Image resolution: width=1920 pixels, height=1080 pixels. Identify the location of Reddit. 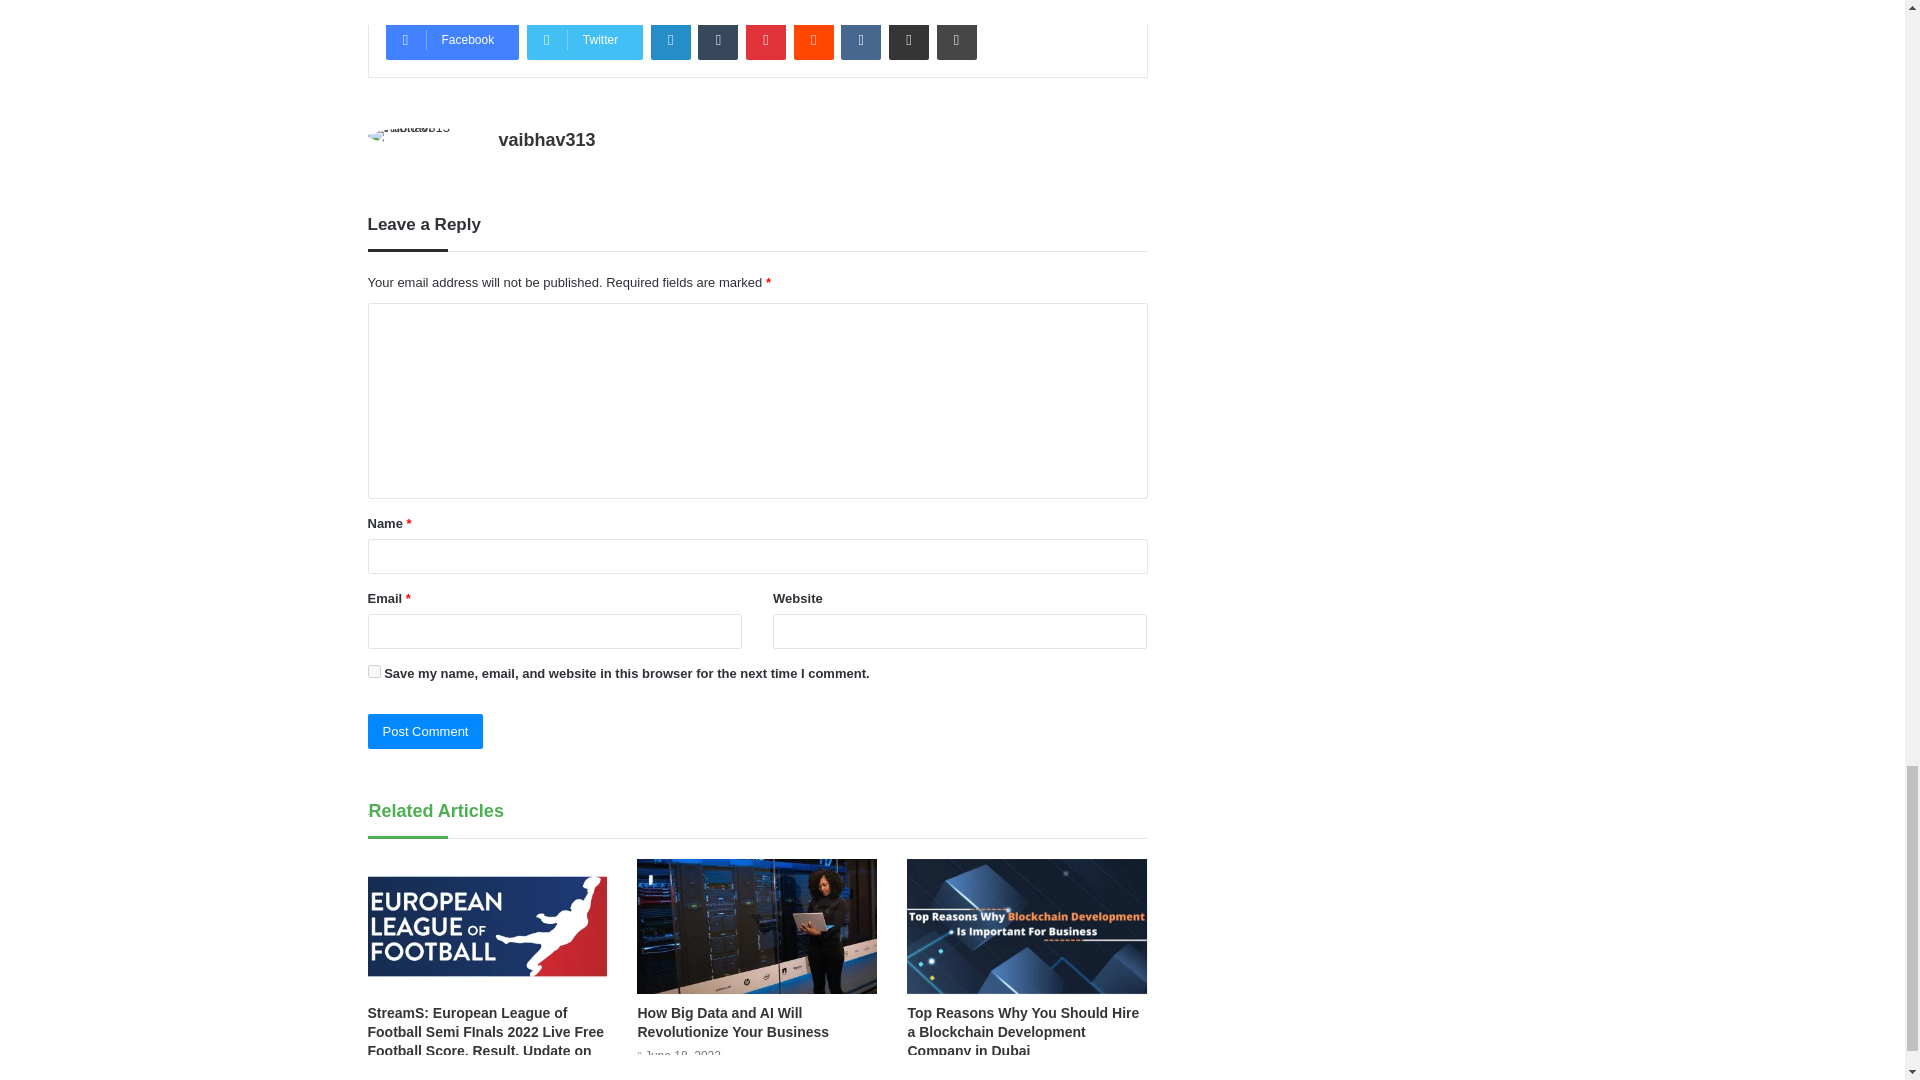
(814, 40).